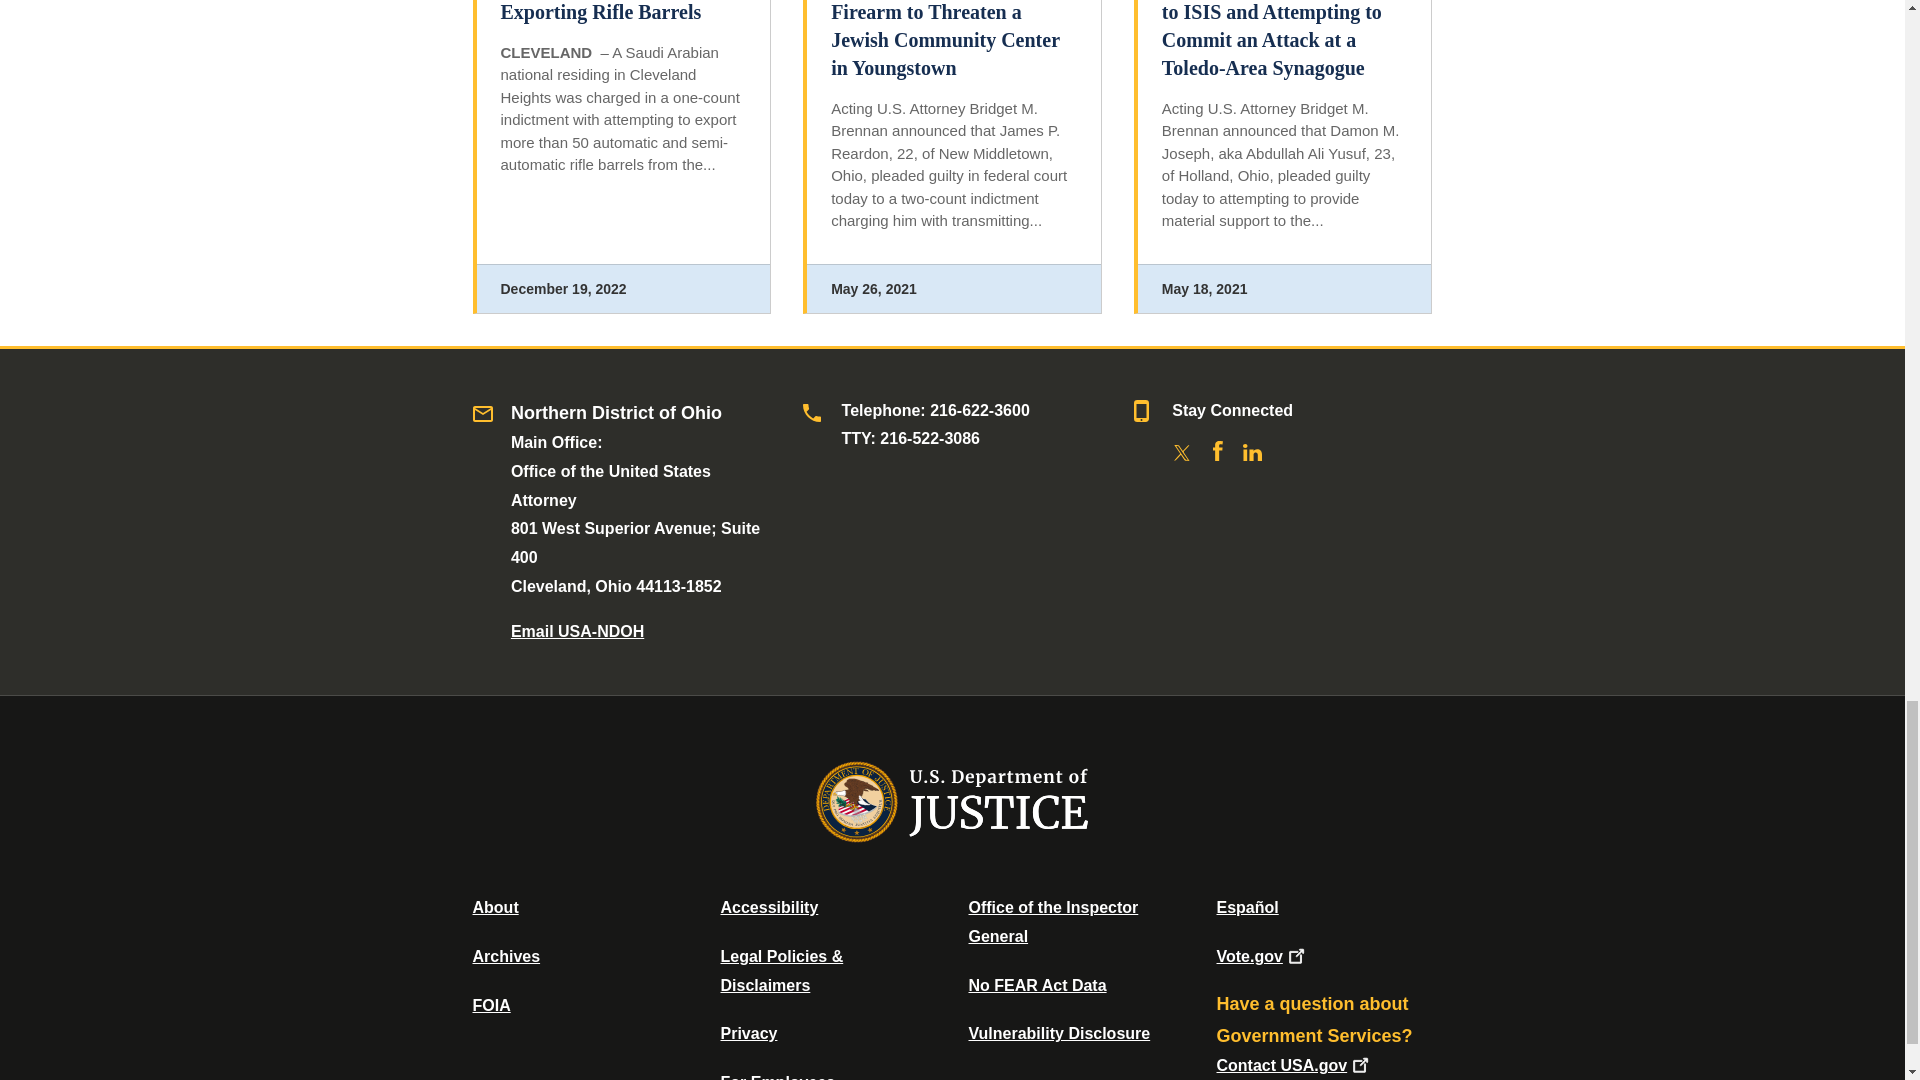 This screenshot has height=1080, width=1920. I want to click on For Employees, so click(778, 1076).